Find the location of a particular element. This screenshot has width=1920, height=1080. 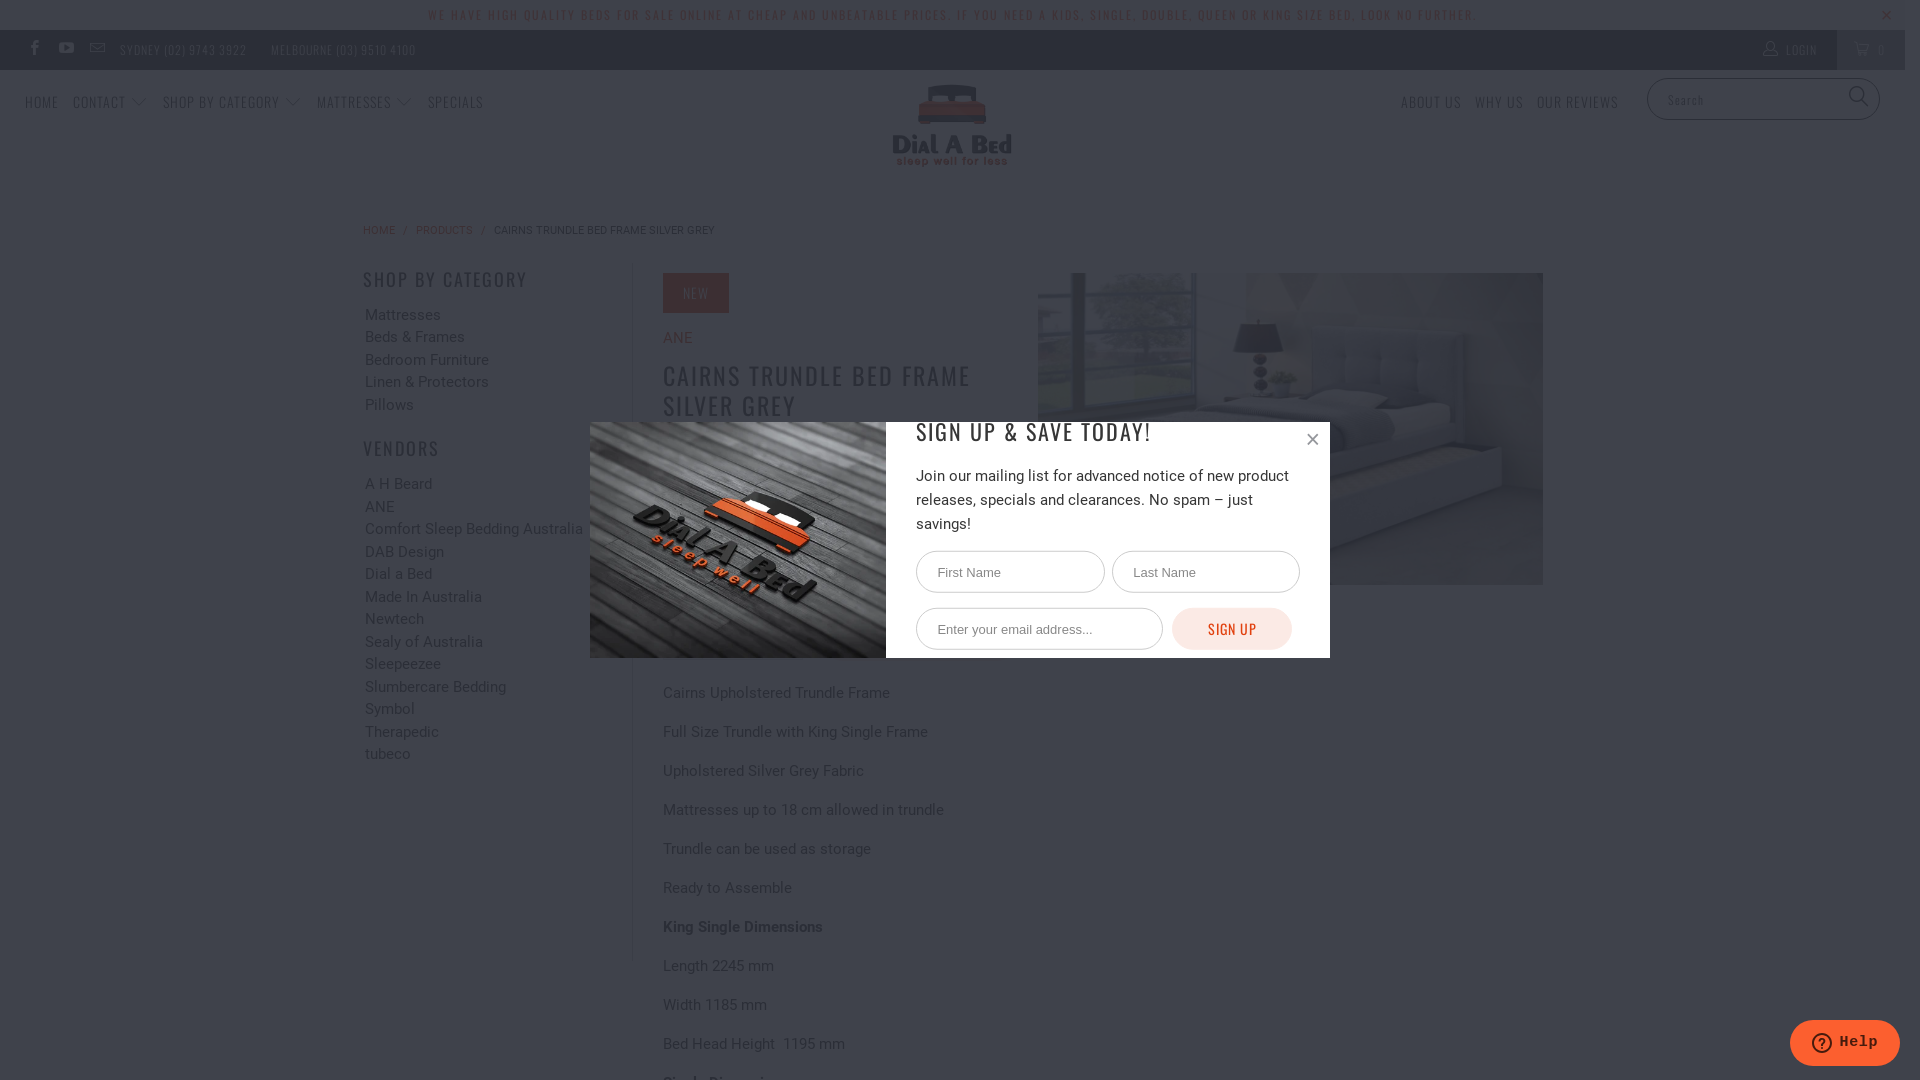

CONTACT is located at coordinates (111, 102).